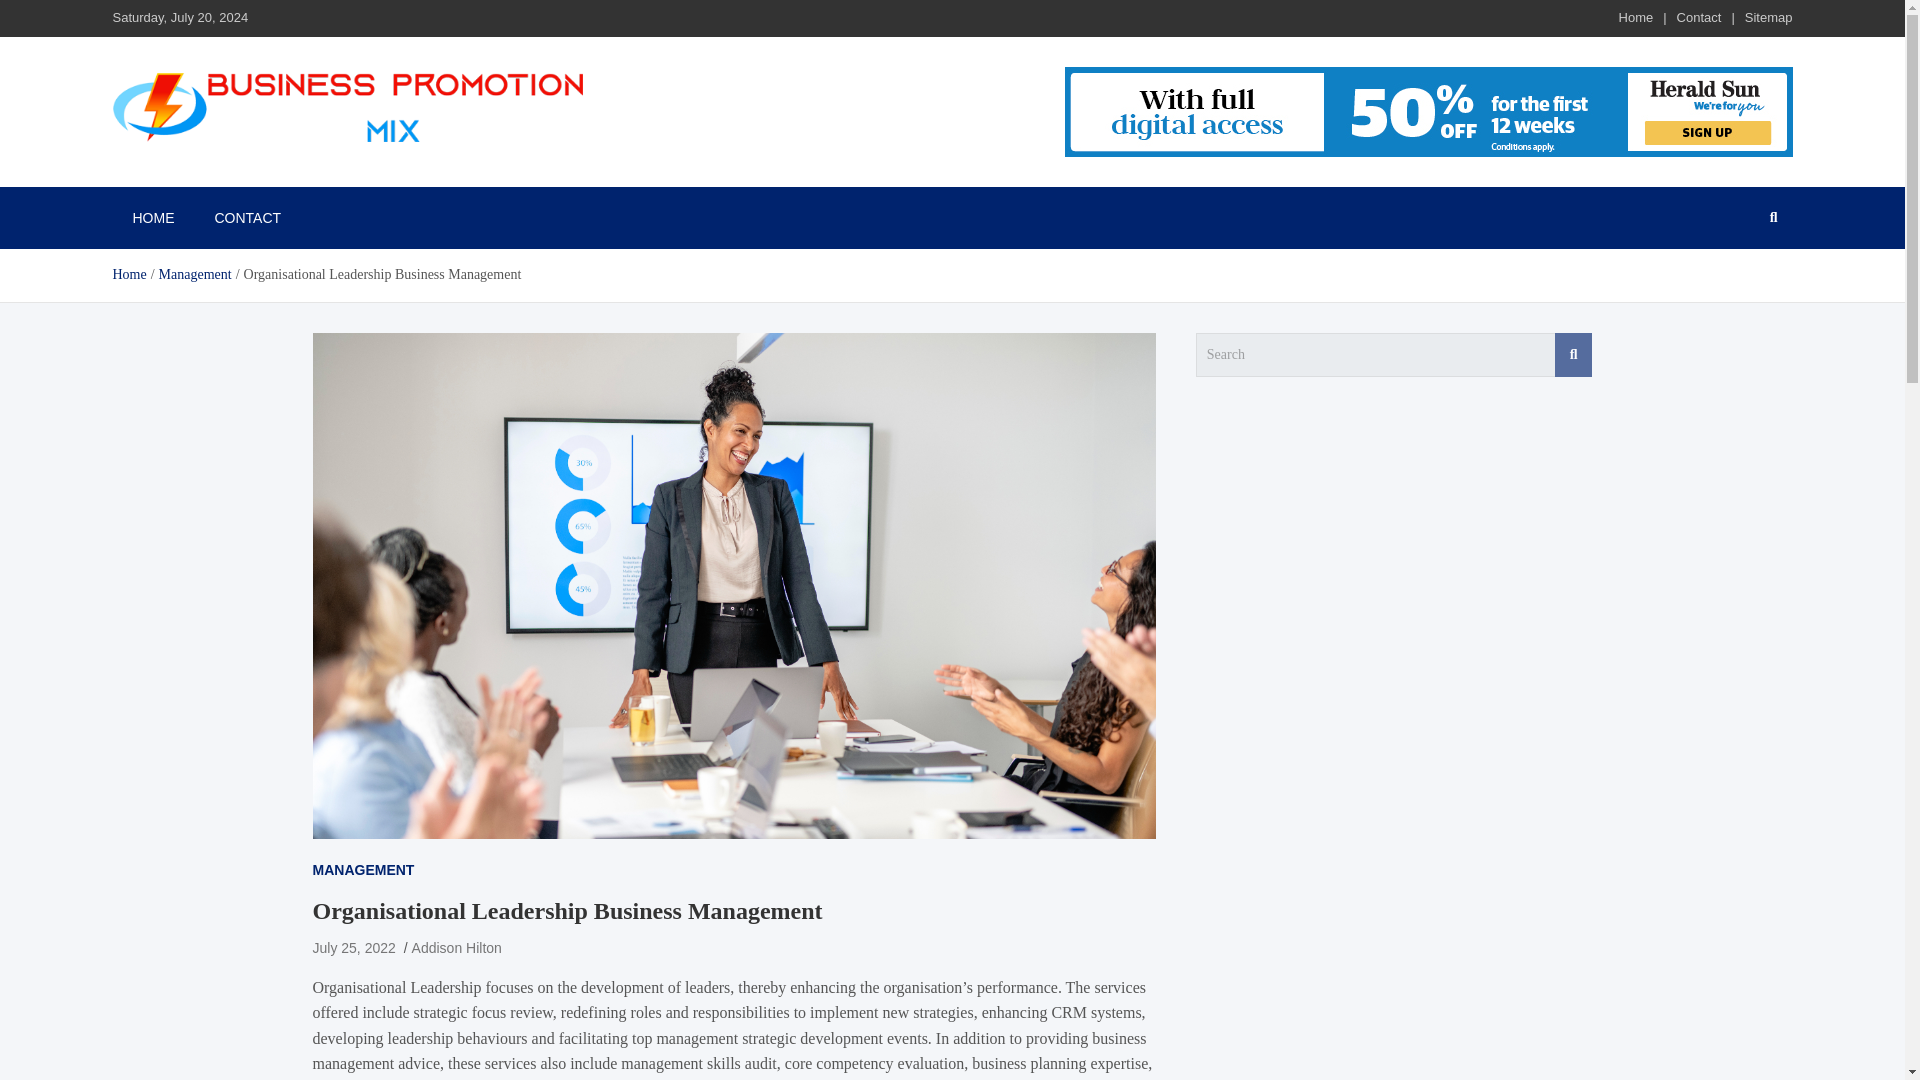 The width and height of the screenshot is (1920, 1080). I want to click on Addison Hilton, so click(456, 947).